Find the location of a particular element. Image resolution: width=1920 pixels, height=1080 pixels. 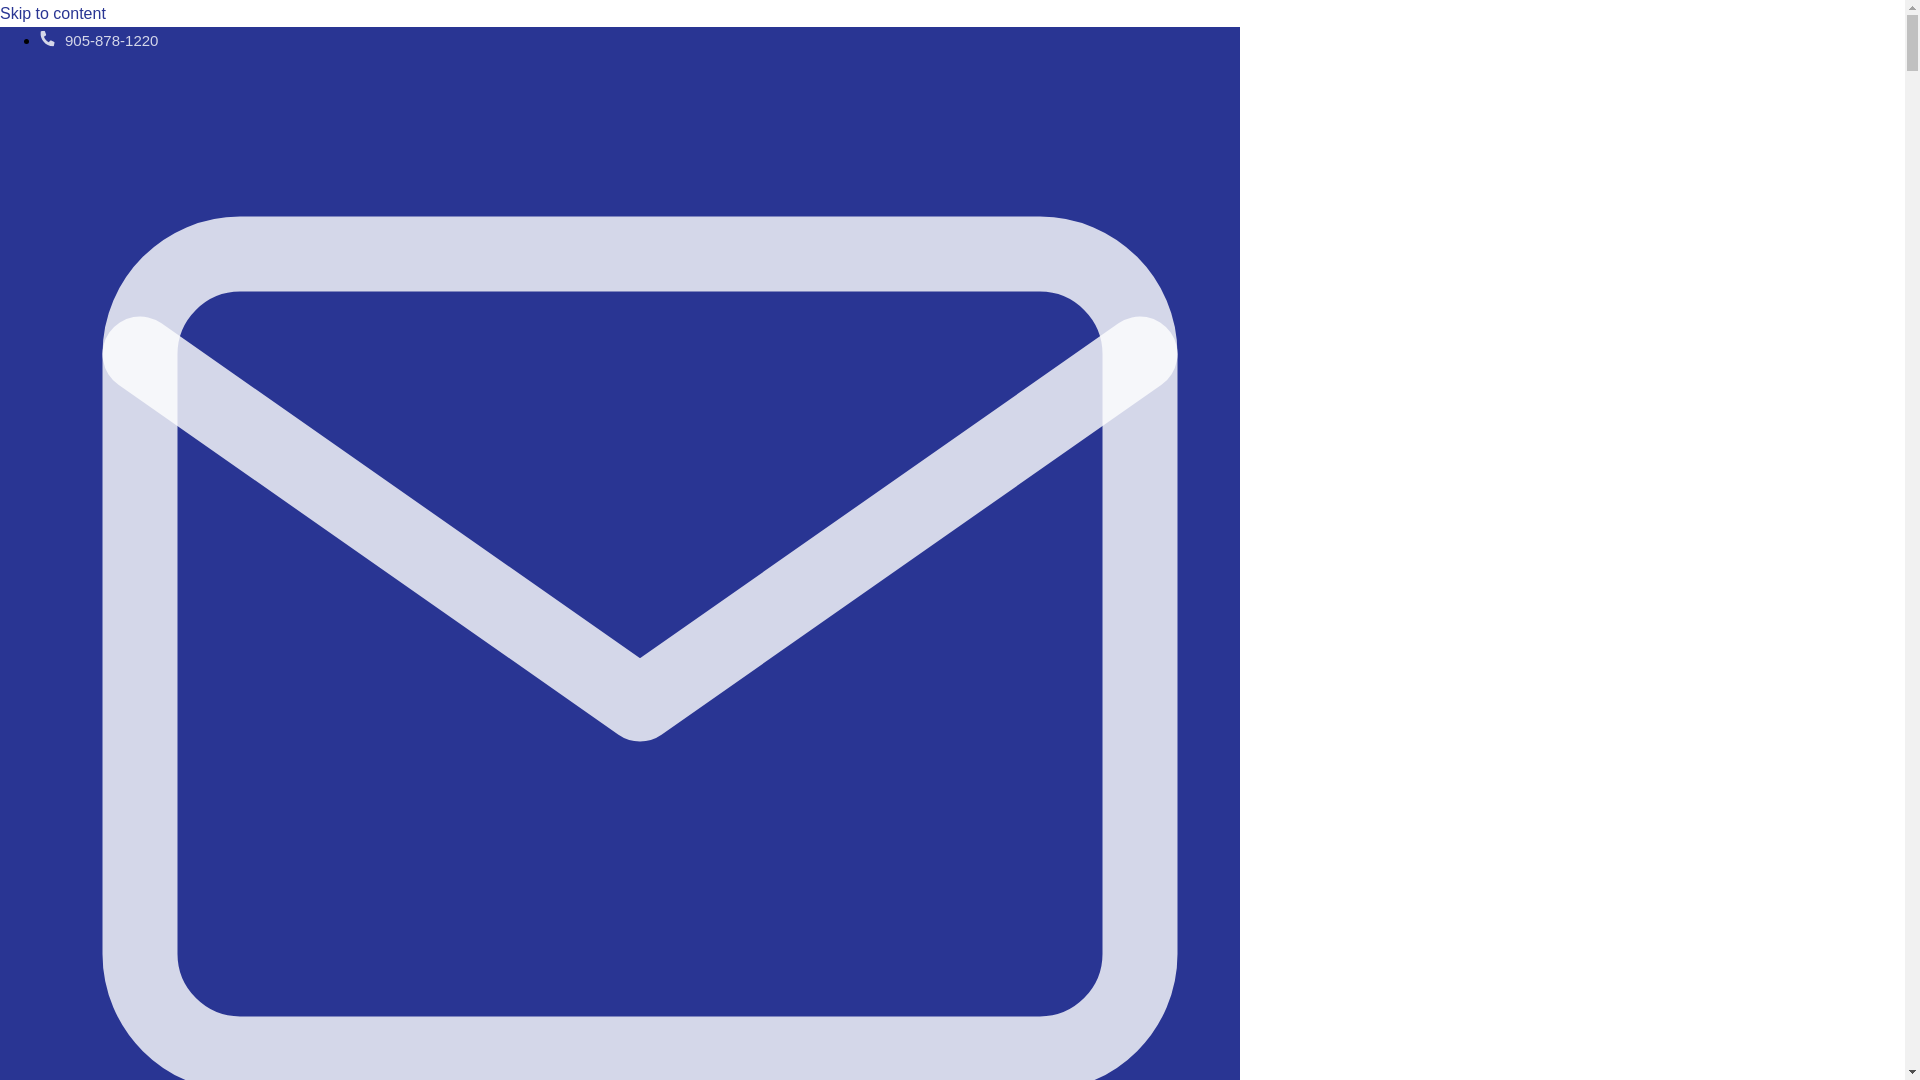

Skip to content is located at coordinates (52, 13).